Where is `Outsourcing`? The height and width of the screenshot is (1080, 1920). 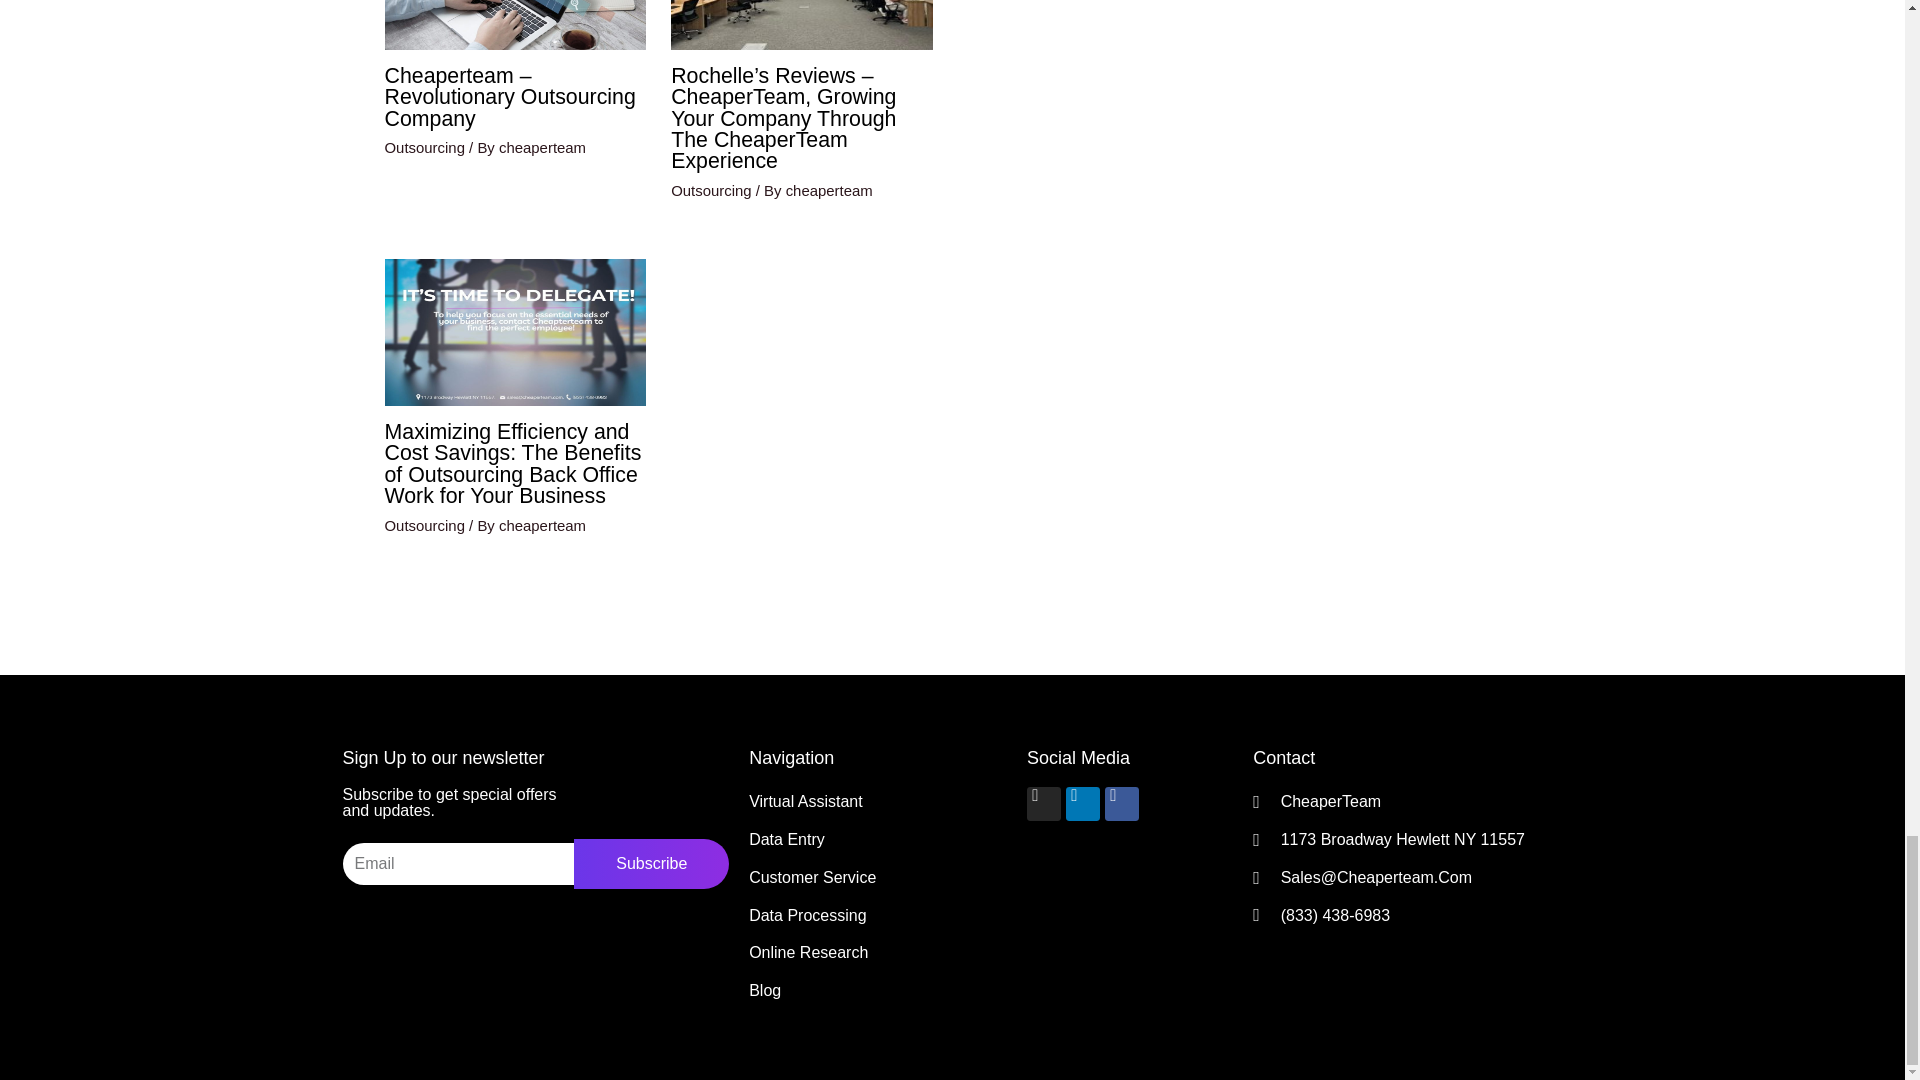
Outsourcing is located at coordinates (424, 147).